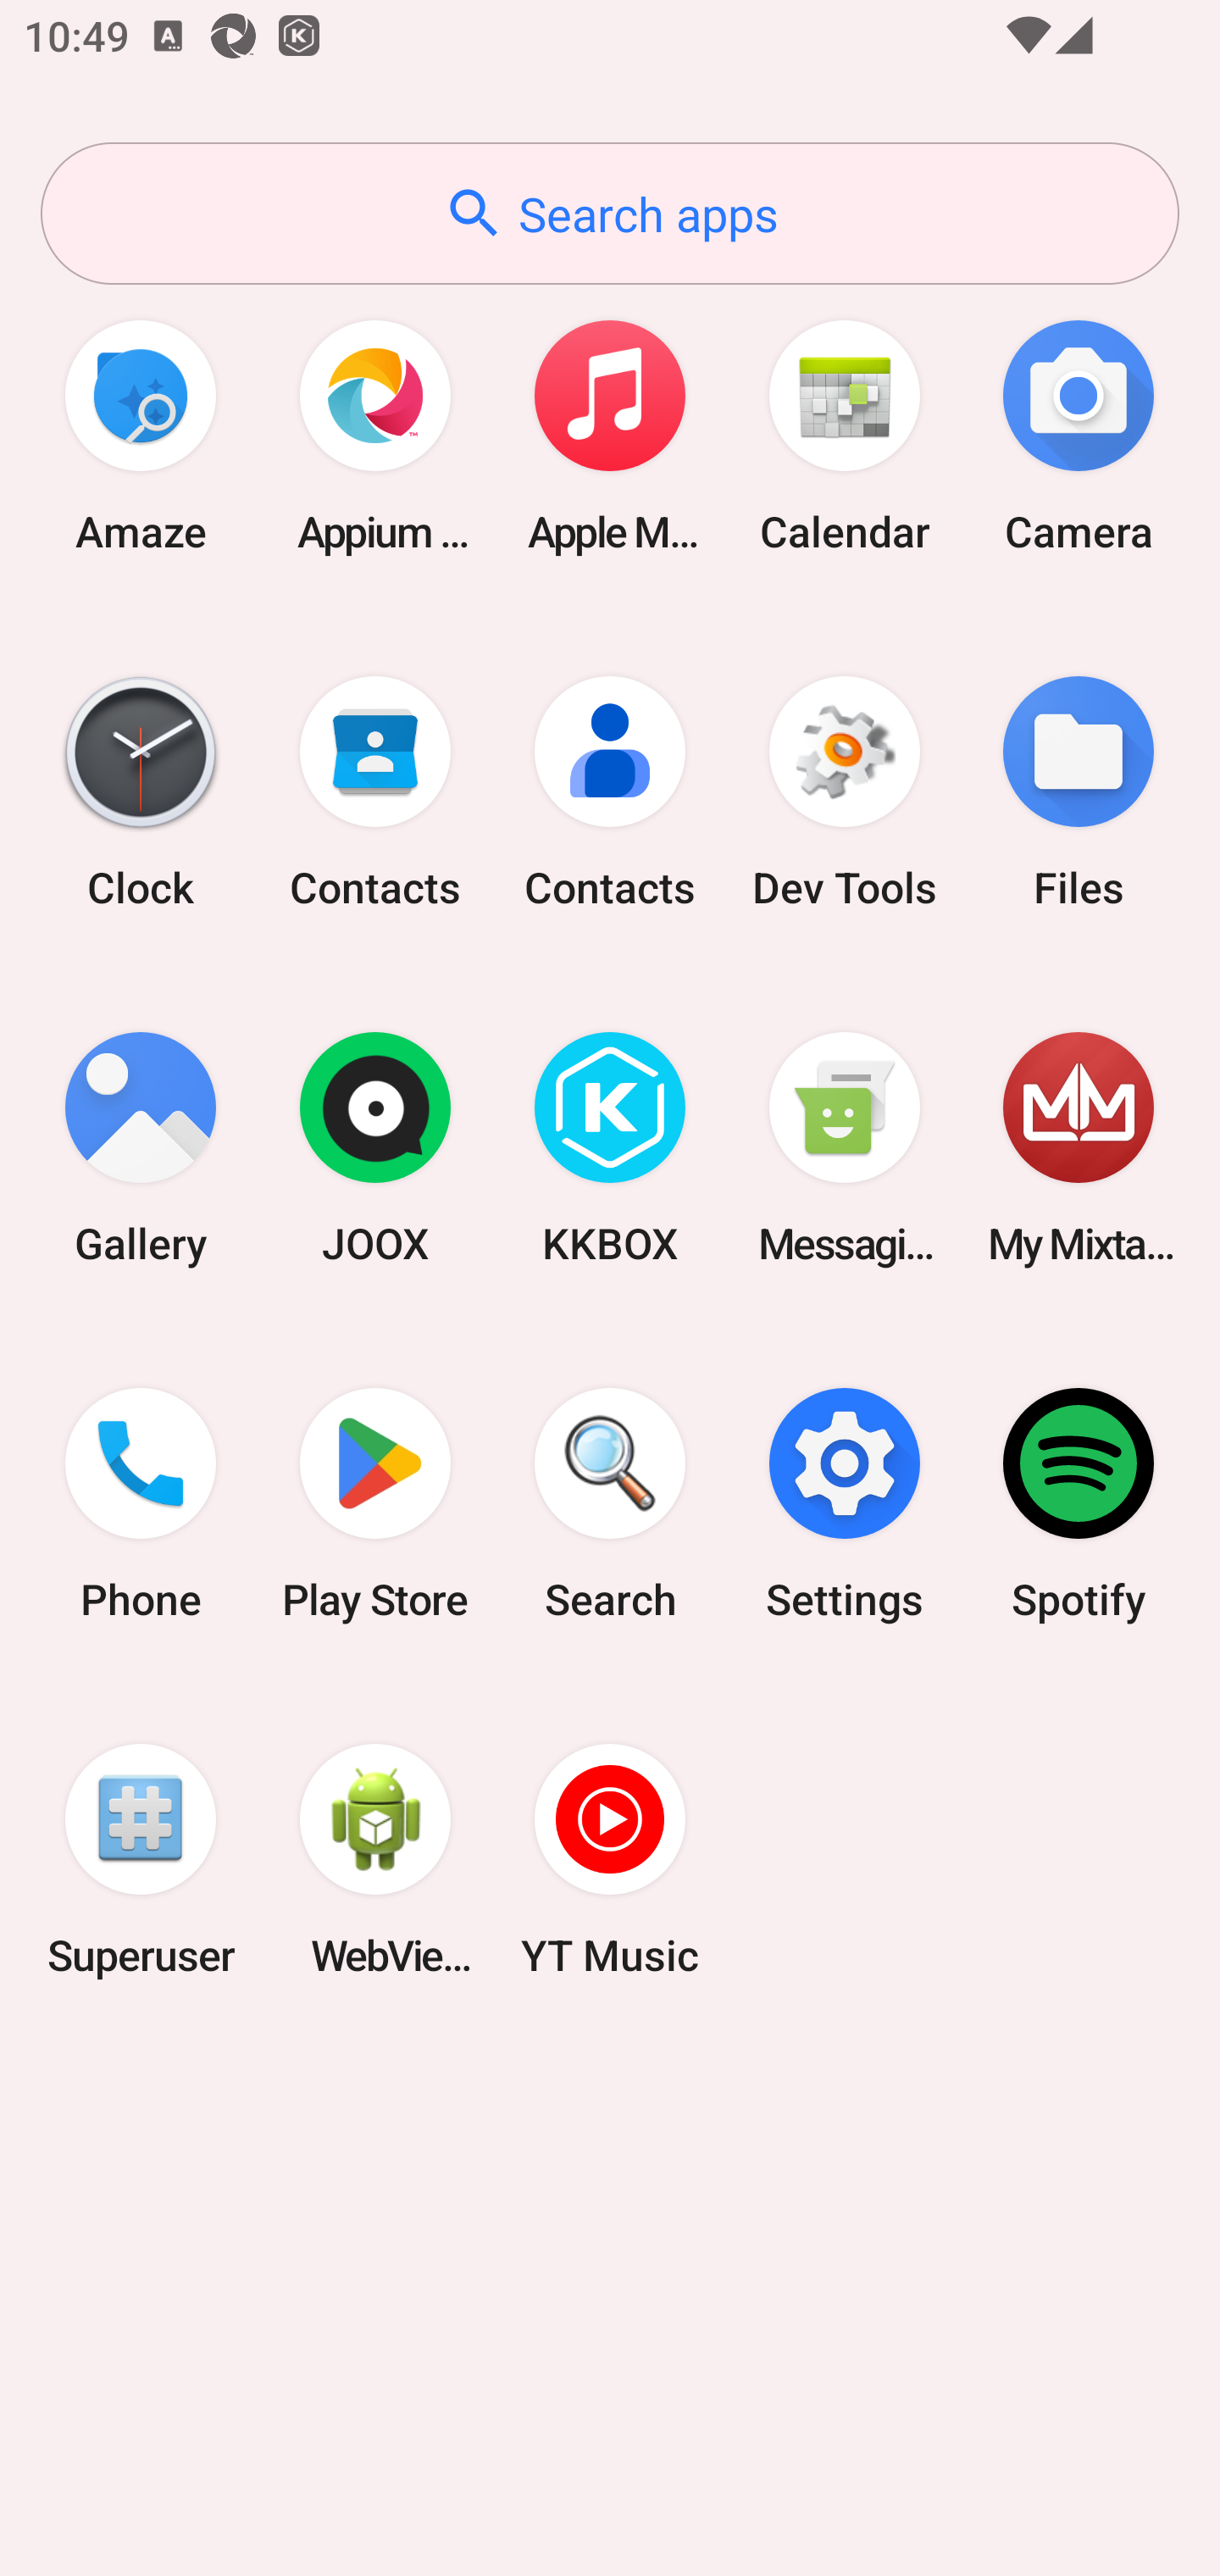  What do you see at coordinates (375, 1504) in the screenshot?
I see `Play Store` at bounding box center [375, 1504].